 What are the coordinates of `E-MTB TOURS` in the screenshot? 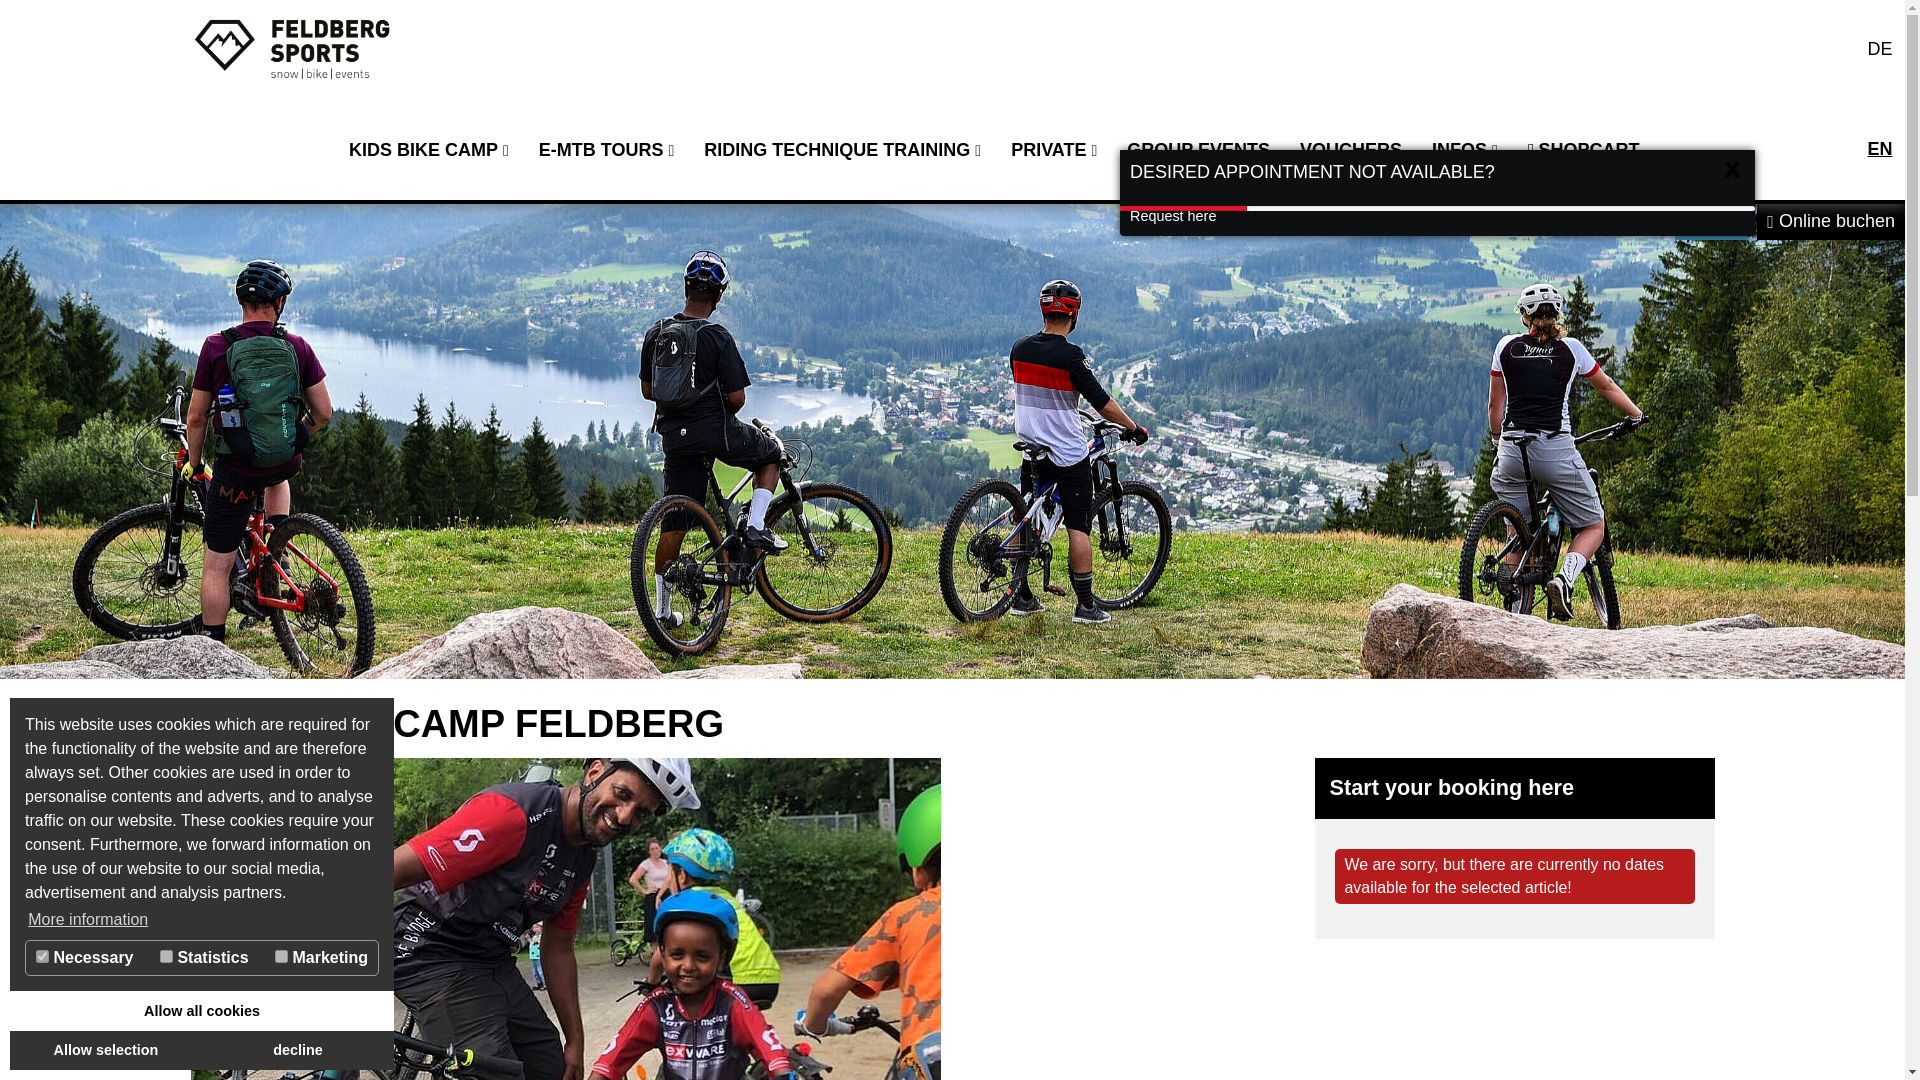 It's located at (606, 150).